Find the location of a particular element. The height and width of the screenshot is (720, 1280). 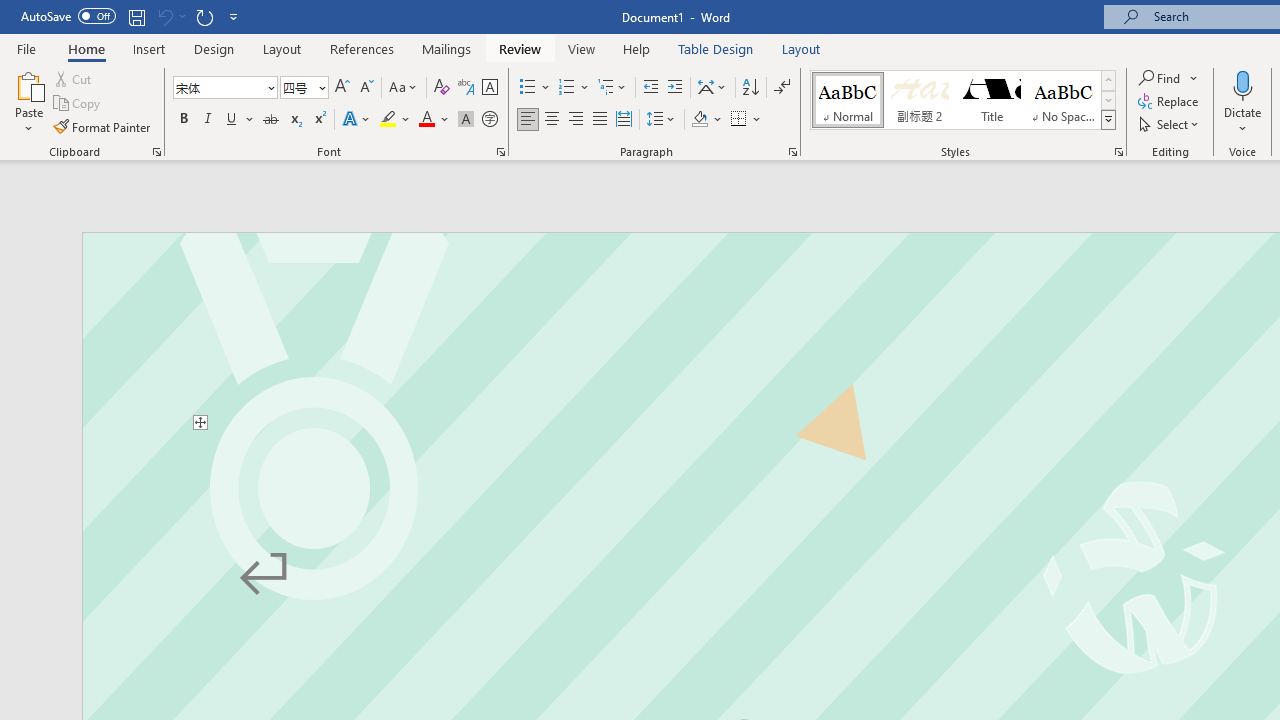

Clear Formatting is located at coordinates (442, 88).